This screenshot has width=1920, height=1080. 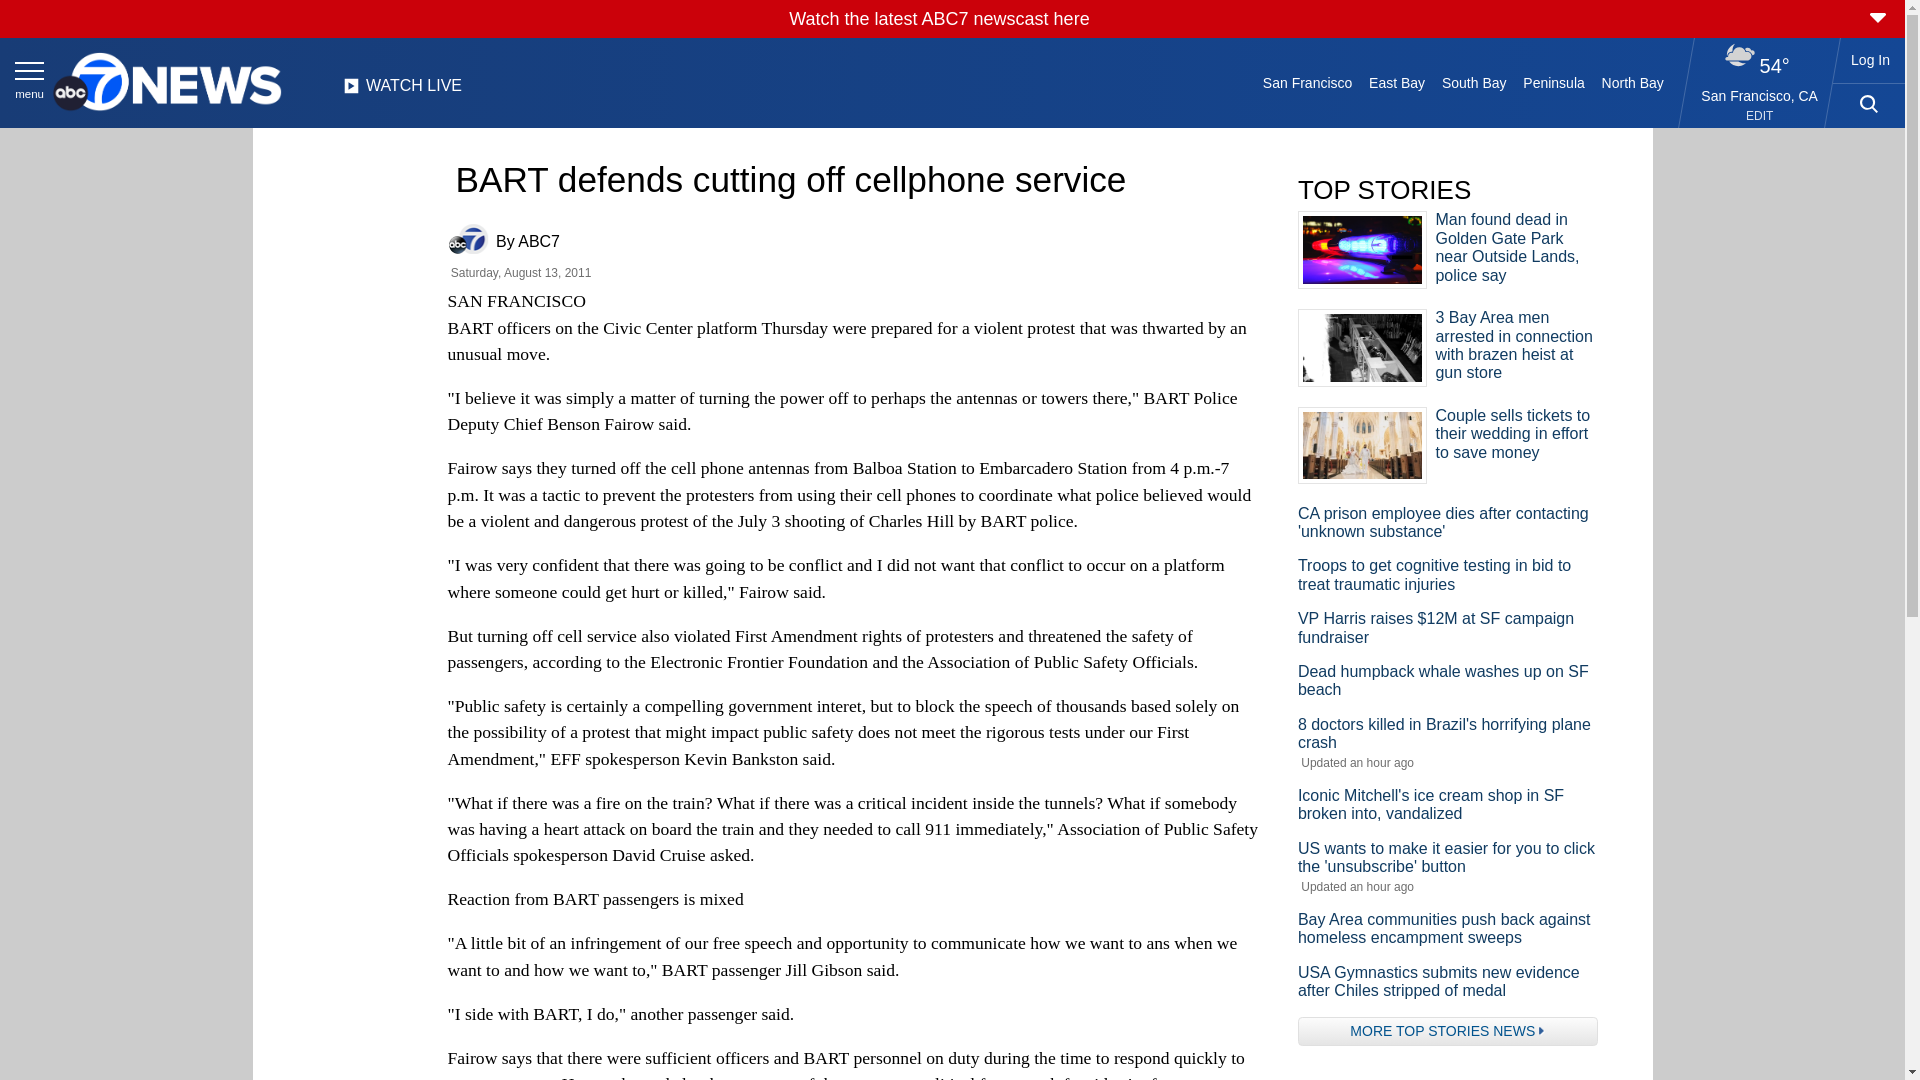 I want to click on South Bay, so click(x=1474, y=82).